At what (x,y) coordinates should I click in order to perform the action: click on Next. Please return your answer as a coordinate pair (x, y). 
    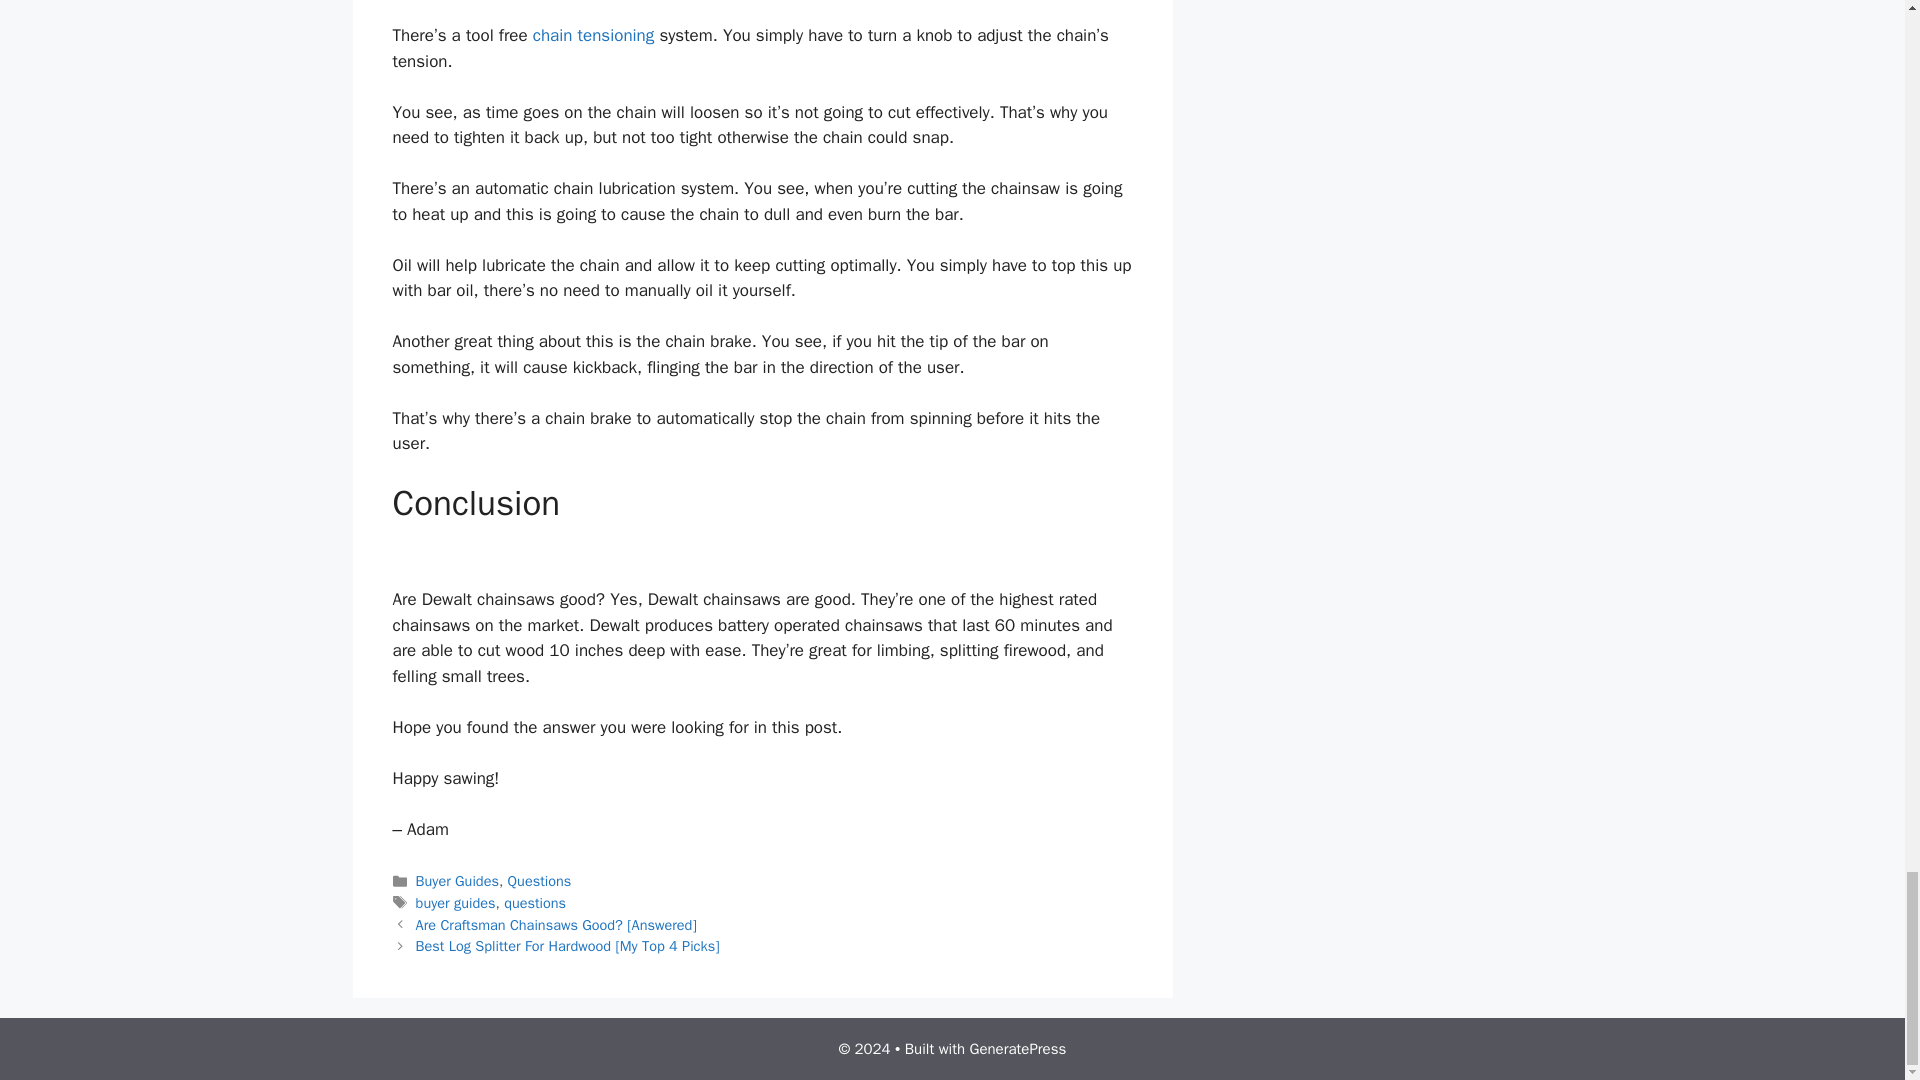
    Looking at the image, I should click on (568, 946).